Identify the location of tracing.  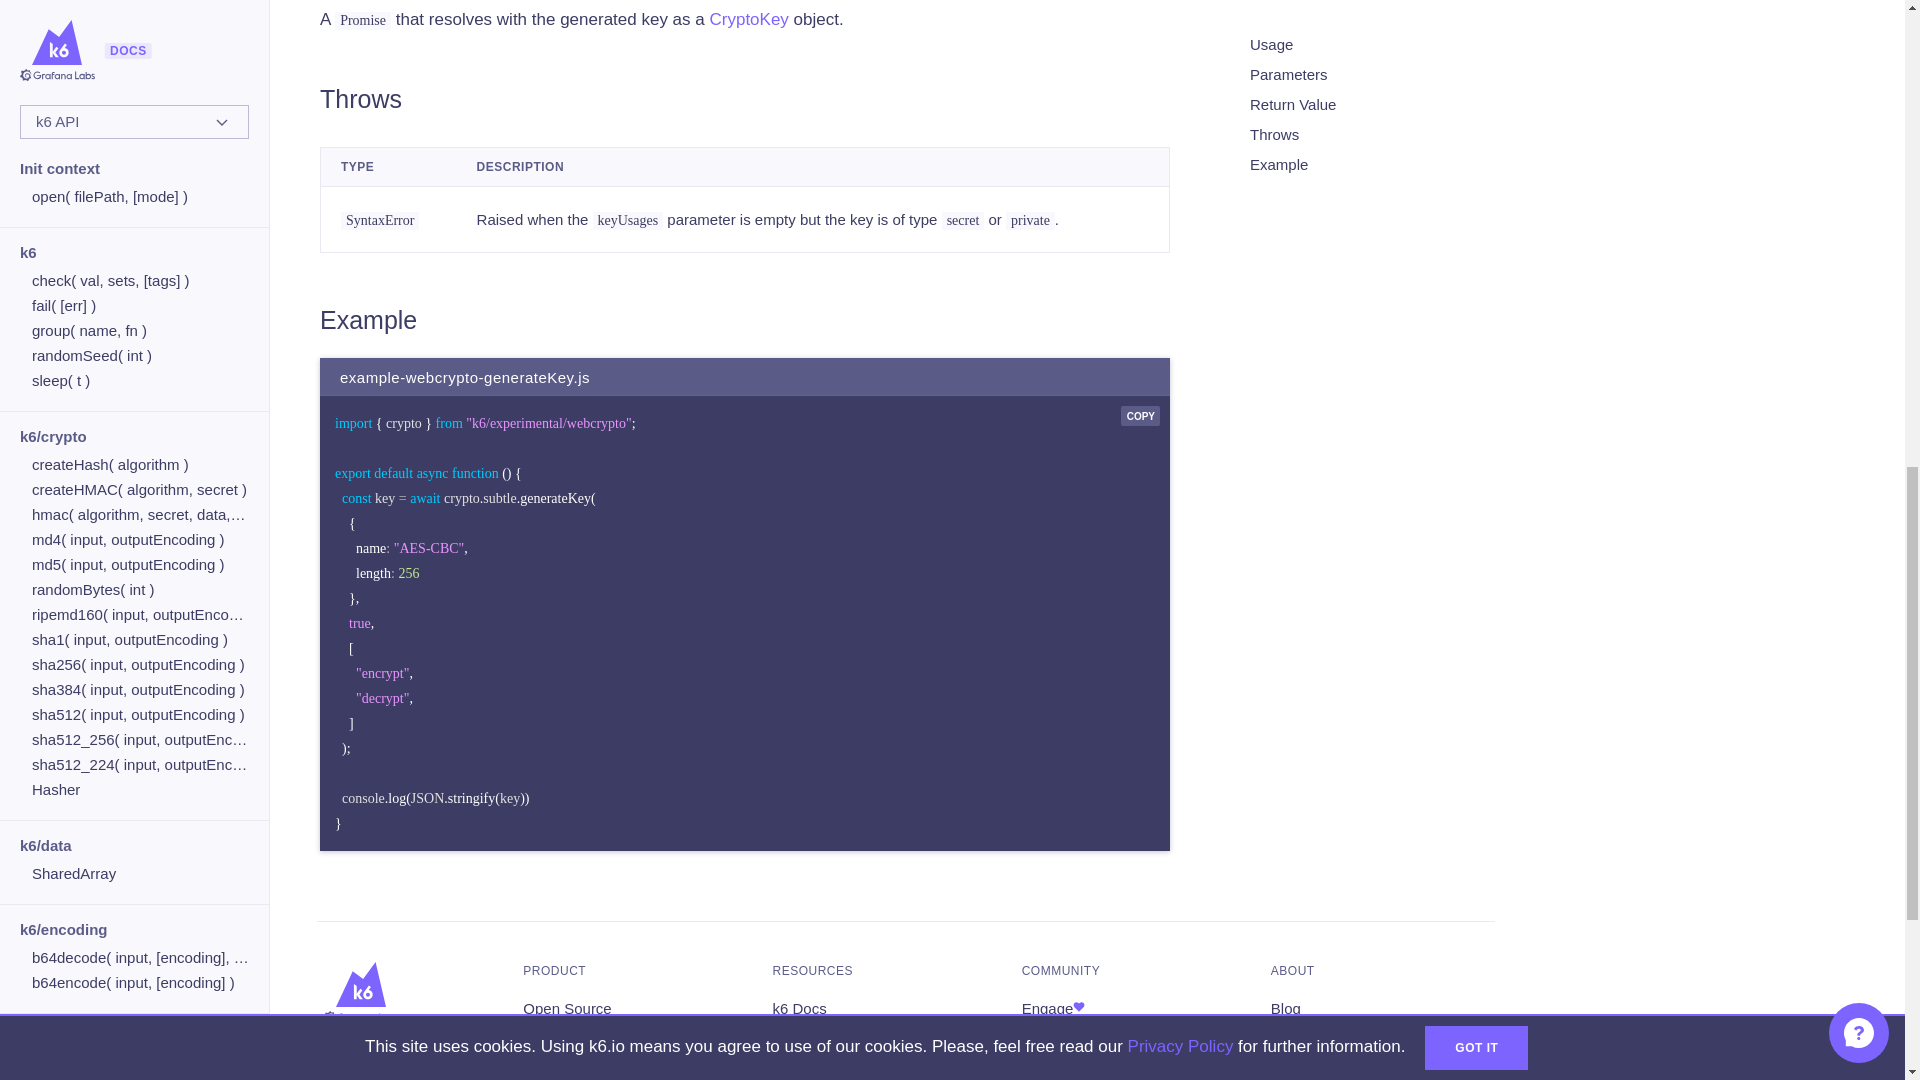
(140, 146).